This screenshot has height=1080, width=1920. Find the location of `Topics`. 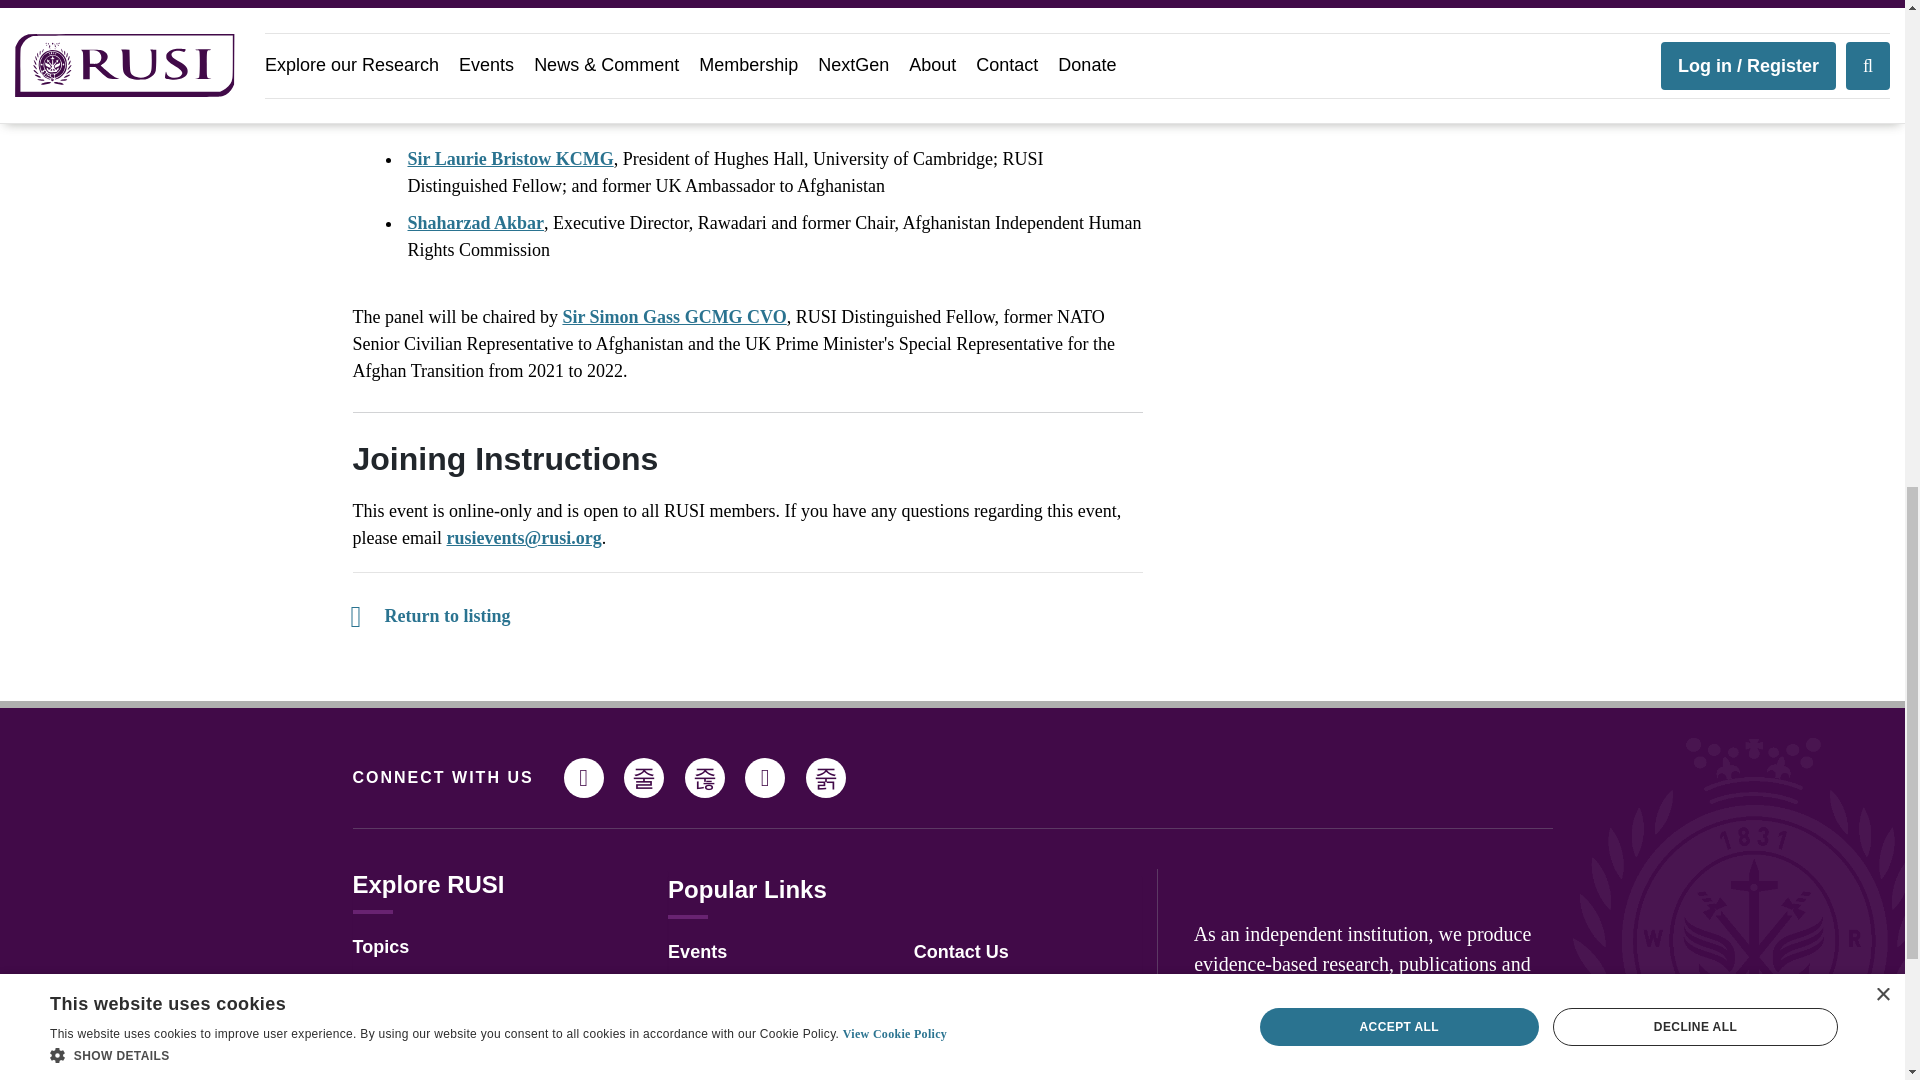

Topics is located at coordinates (380, 946).